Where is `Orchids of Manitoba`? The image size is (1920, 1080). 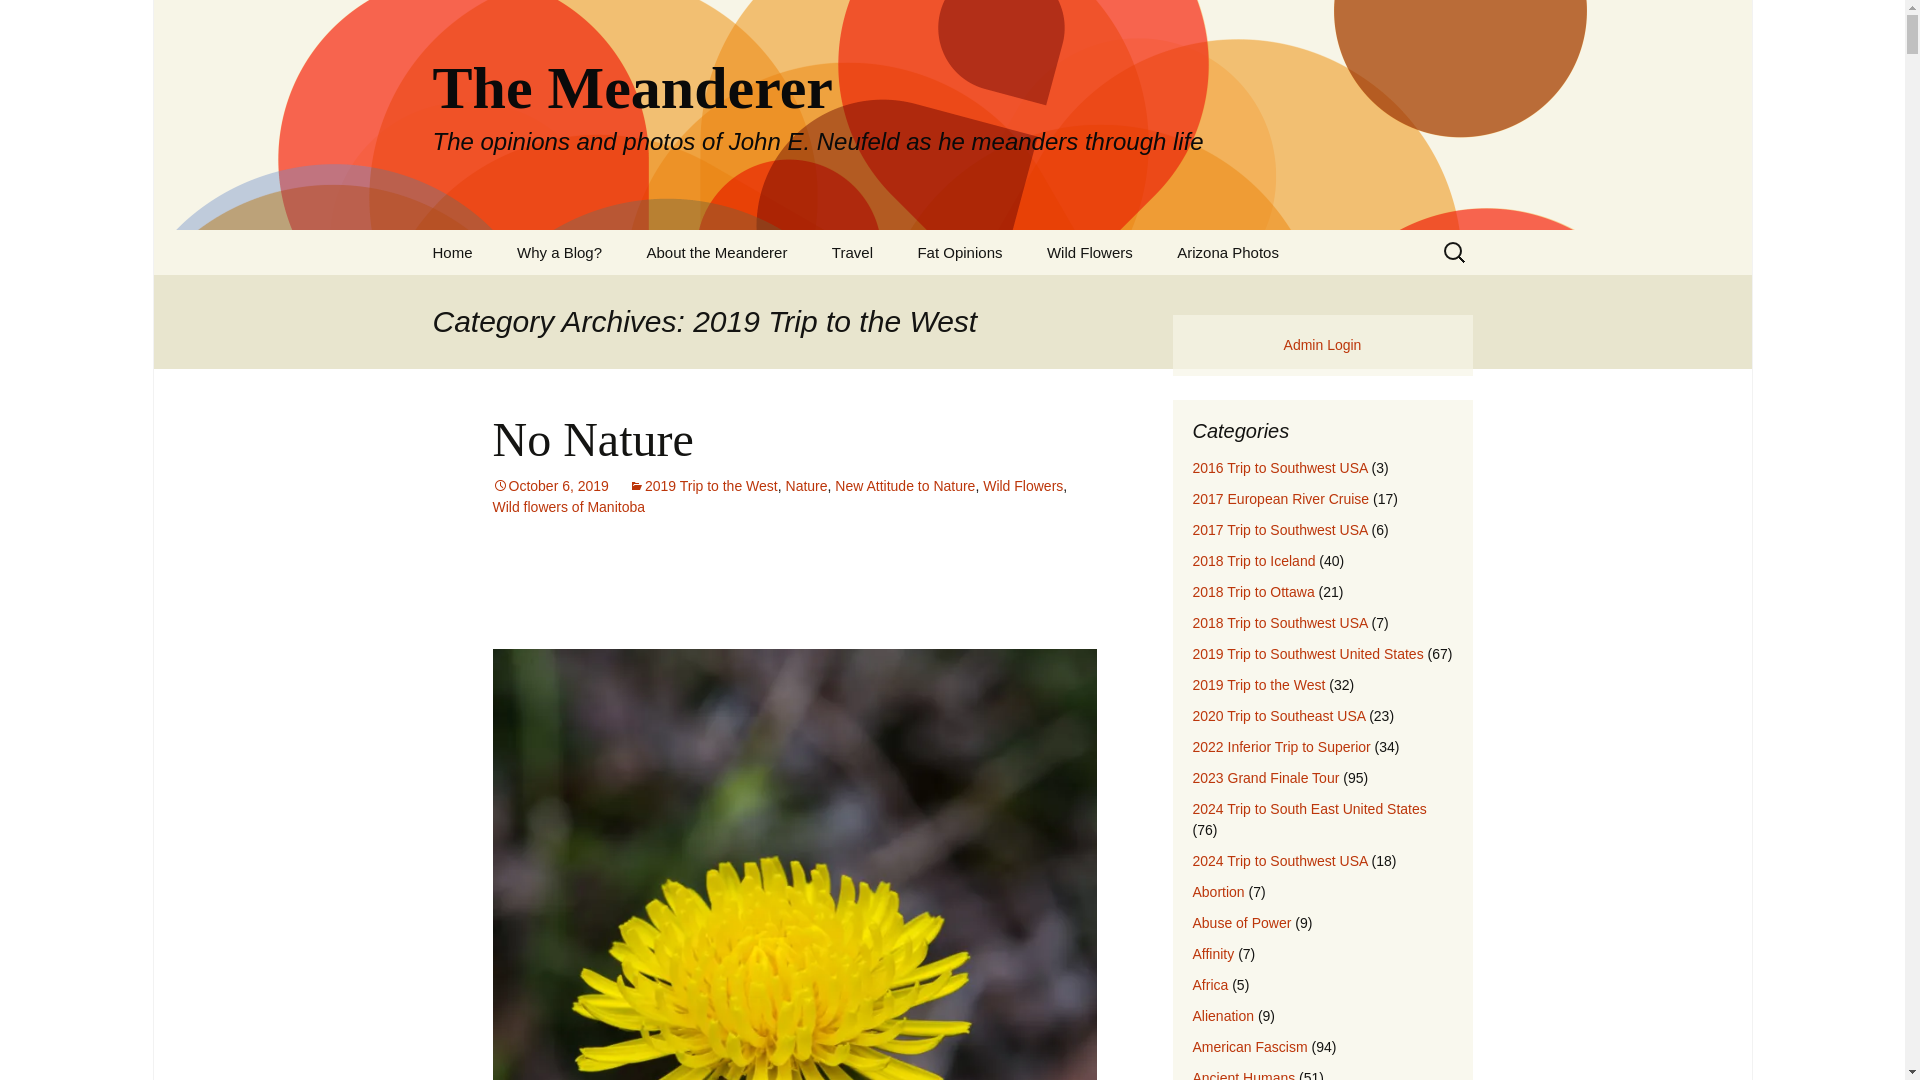 Orchids of Manitoba is located at coordinates (1126, 297).